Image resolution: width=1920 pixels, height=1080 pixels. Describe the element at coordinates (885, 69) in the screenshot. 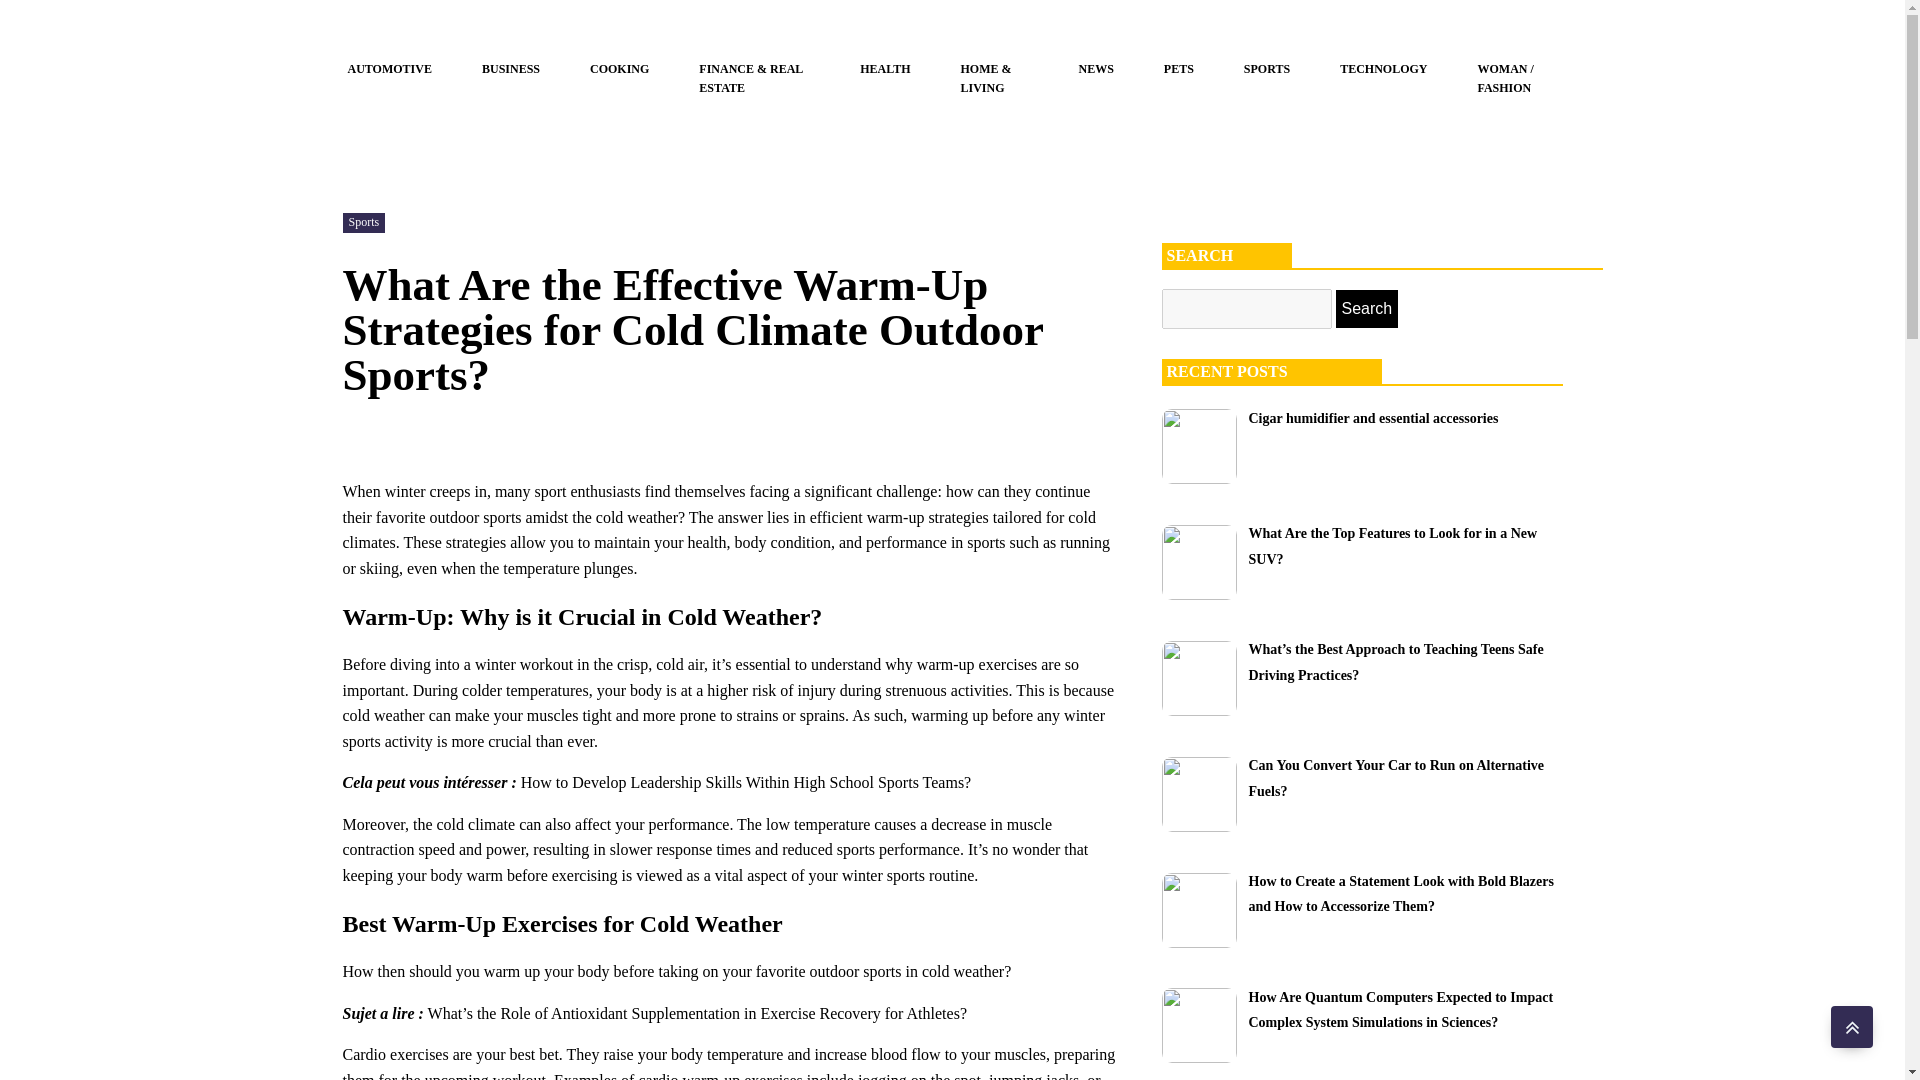

I see `HEALTH` at that location.